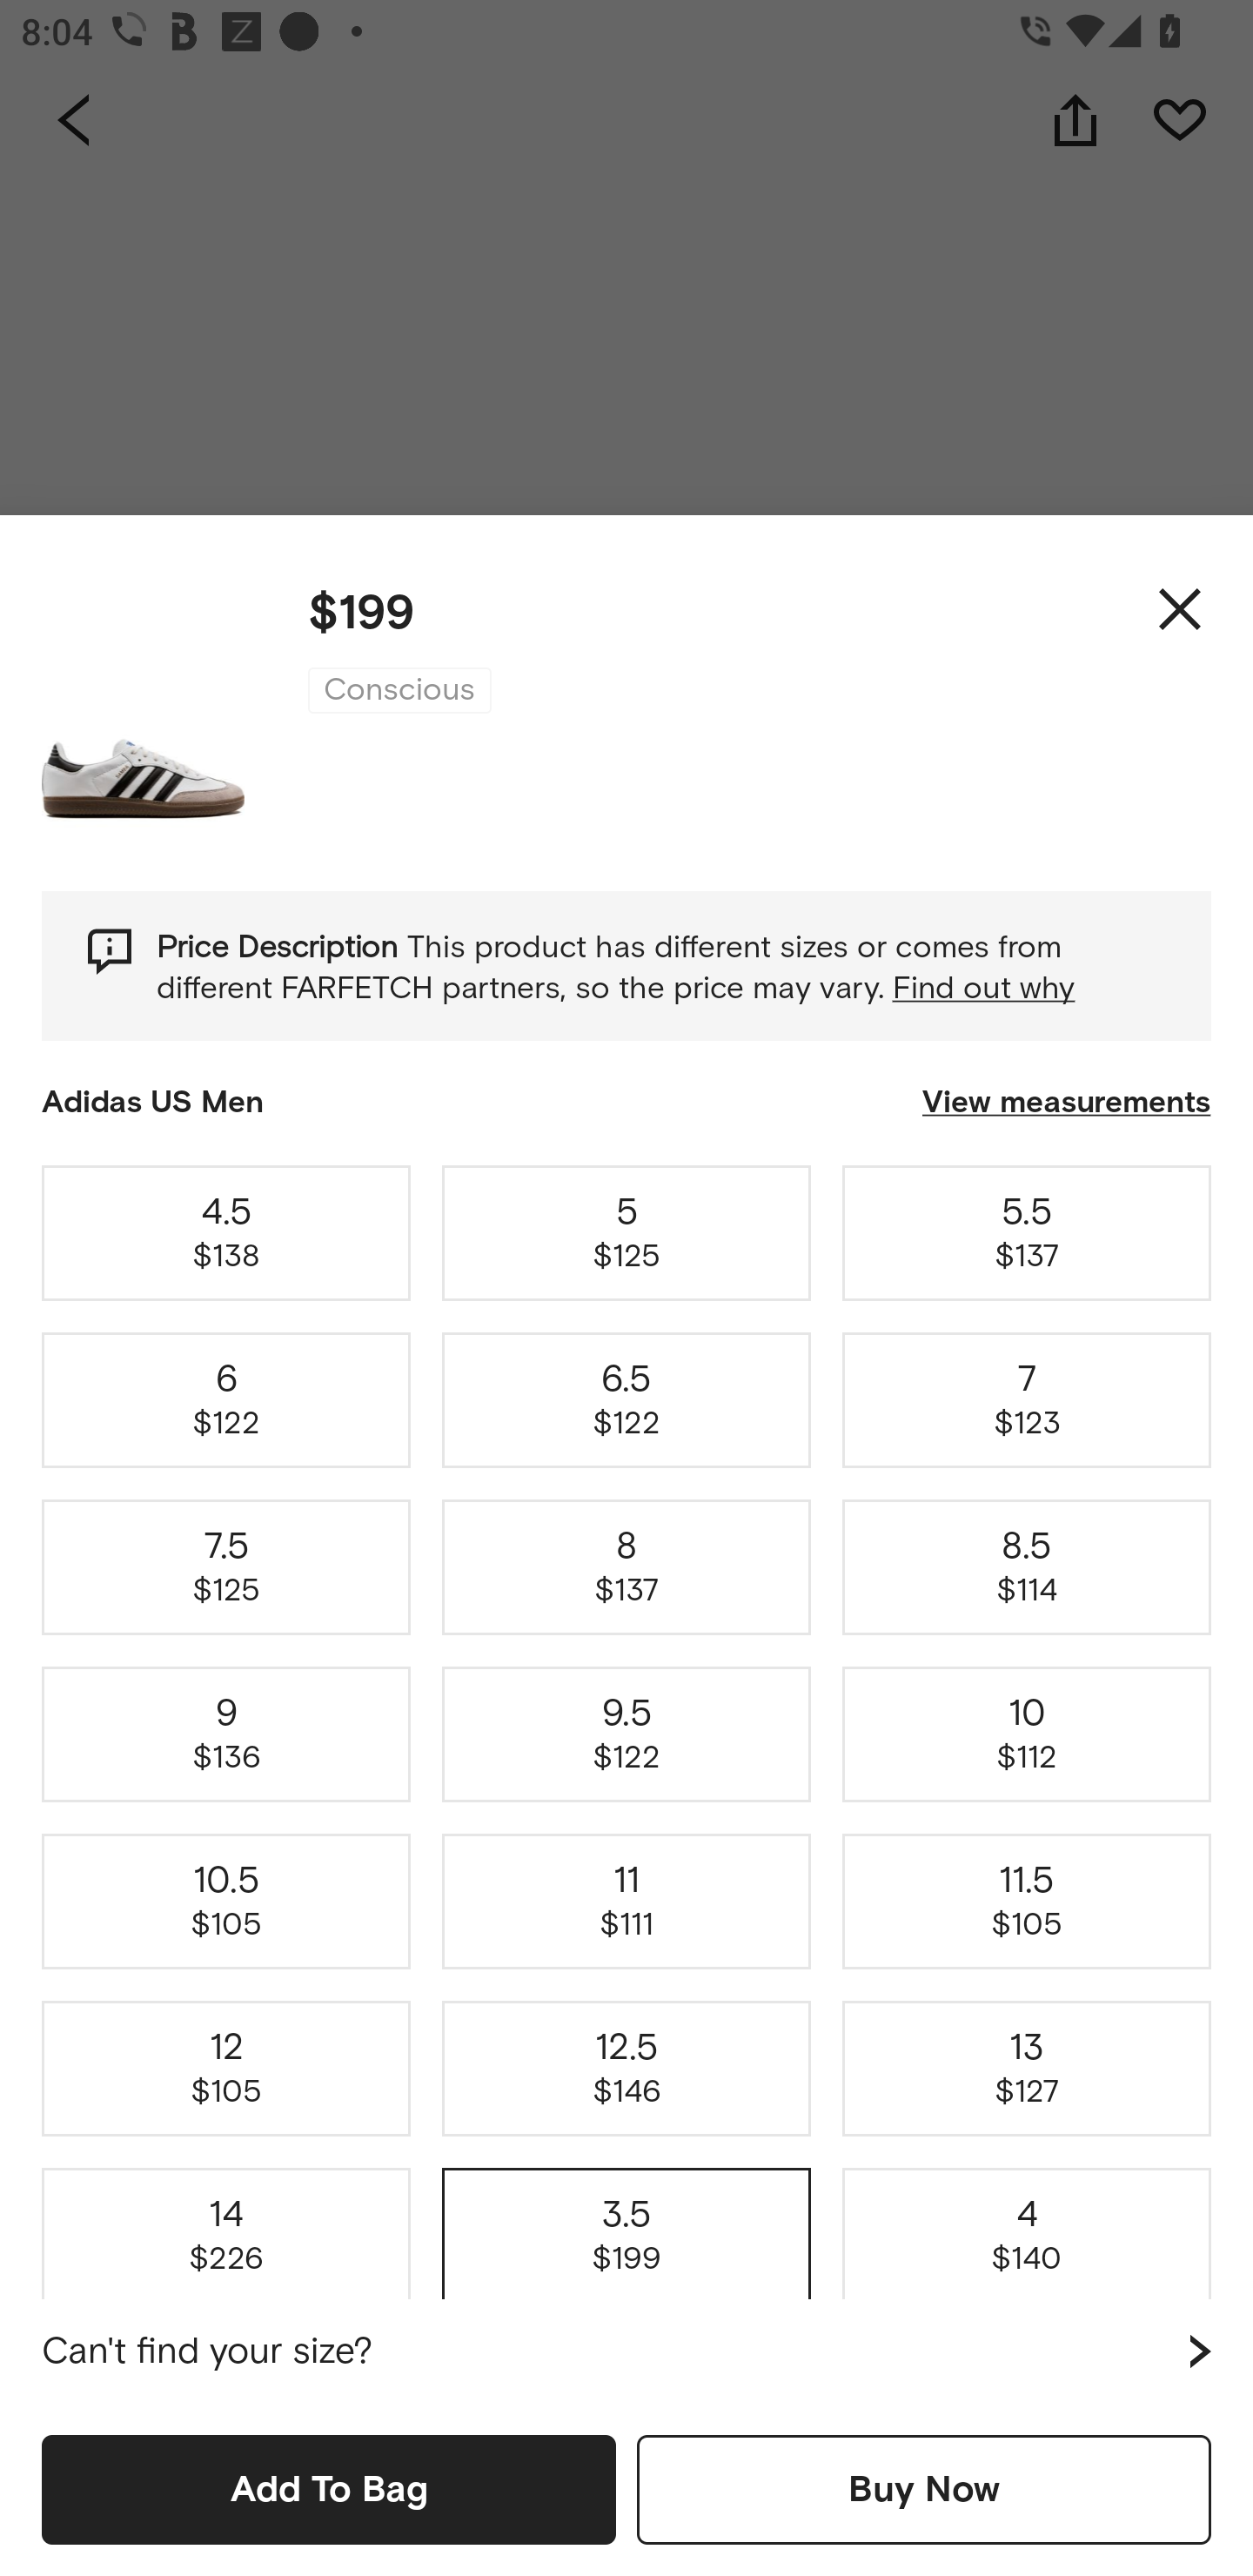 Image resolution: width=1253 pixels, height=2576 pixels. I want to click on 9.5 $122, so click(626, 1735).